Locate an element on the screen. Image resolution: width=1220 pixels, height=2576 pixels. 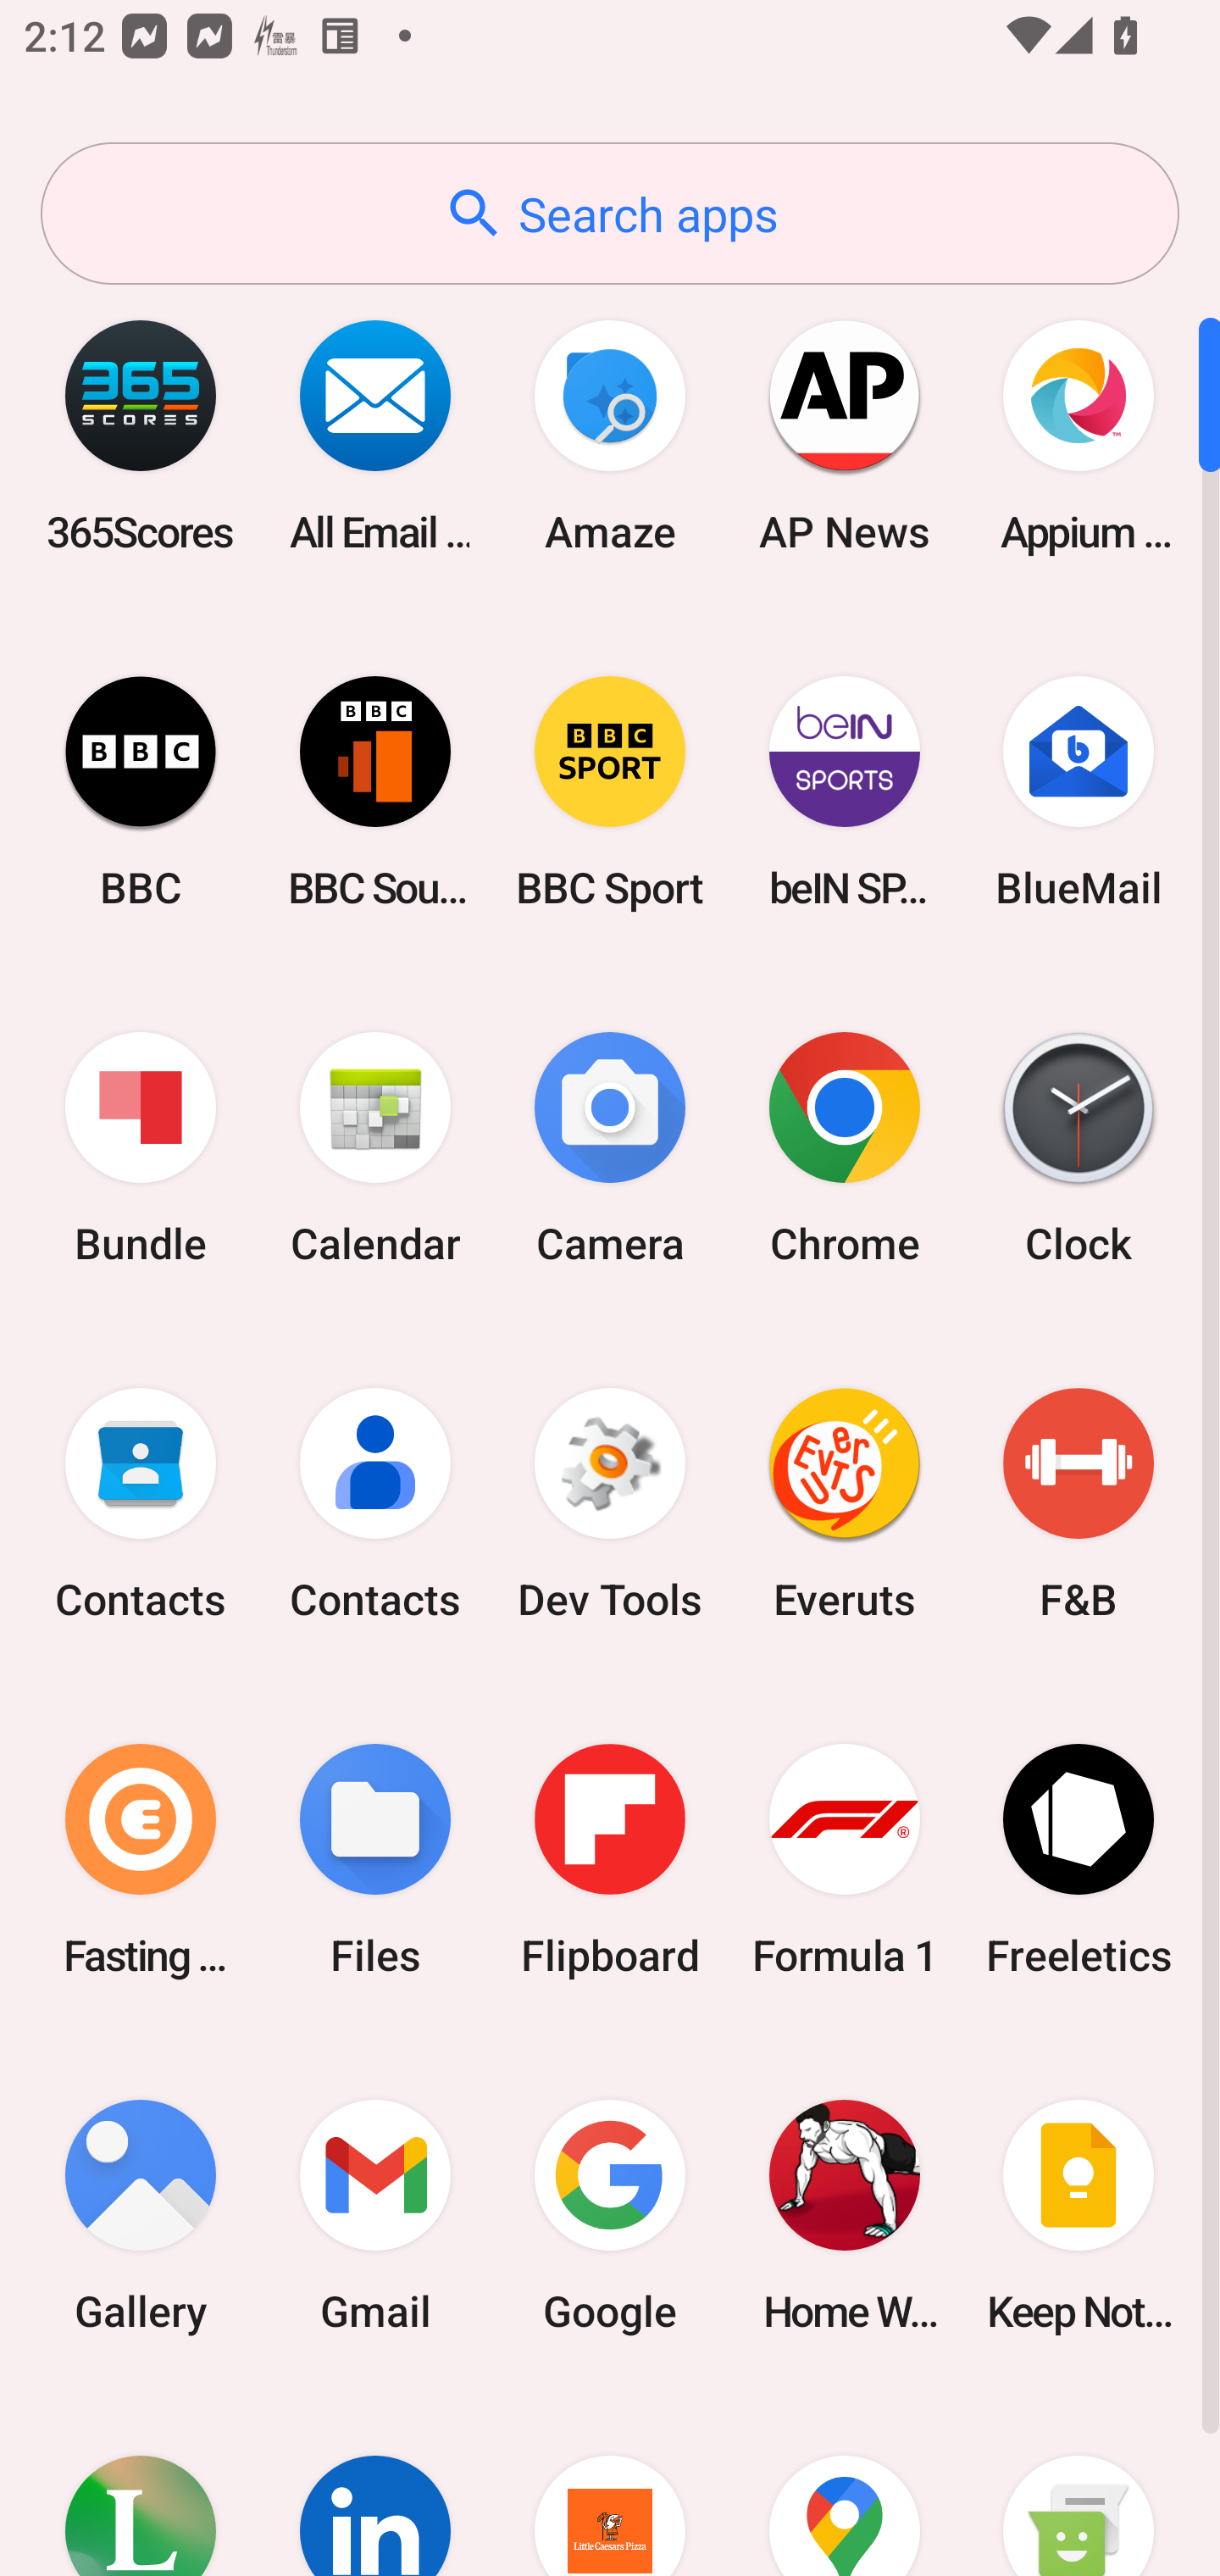
Clock is located at coordinates (1079, 1149).